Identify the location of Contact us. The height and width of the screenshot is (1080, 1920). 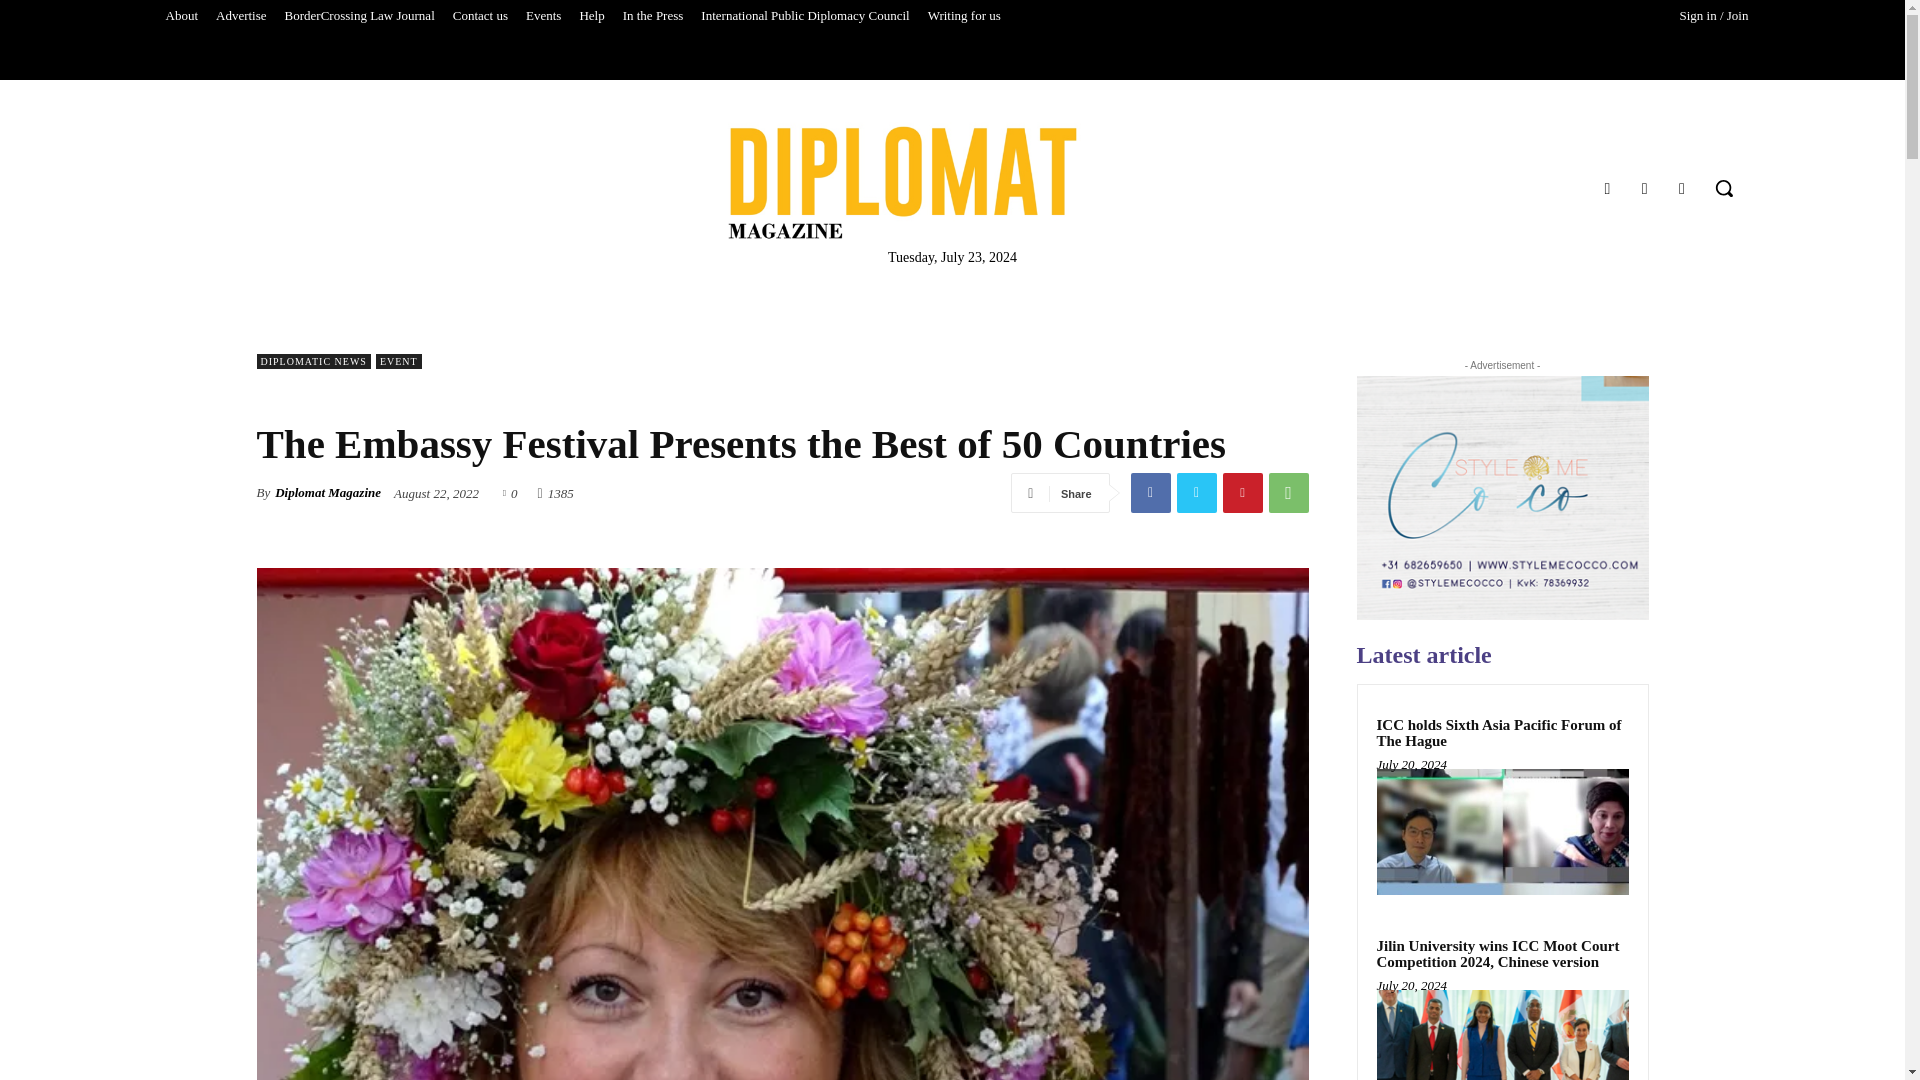
(480, 16).